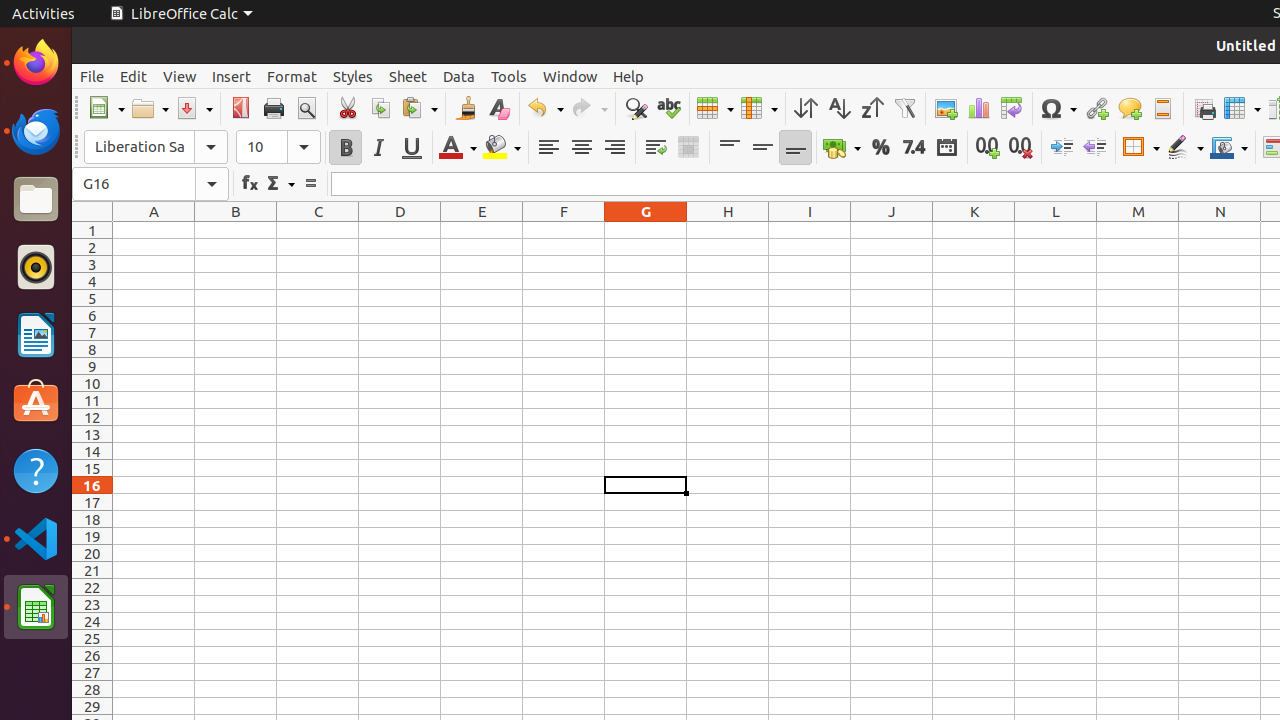 The height and width of the screenshot is (720, 1280). Describe the element at coordinates (636, 108) in the screenshot. I see `Find & Replace` at that location.